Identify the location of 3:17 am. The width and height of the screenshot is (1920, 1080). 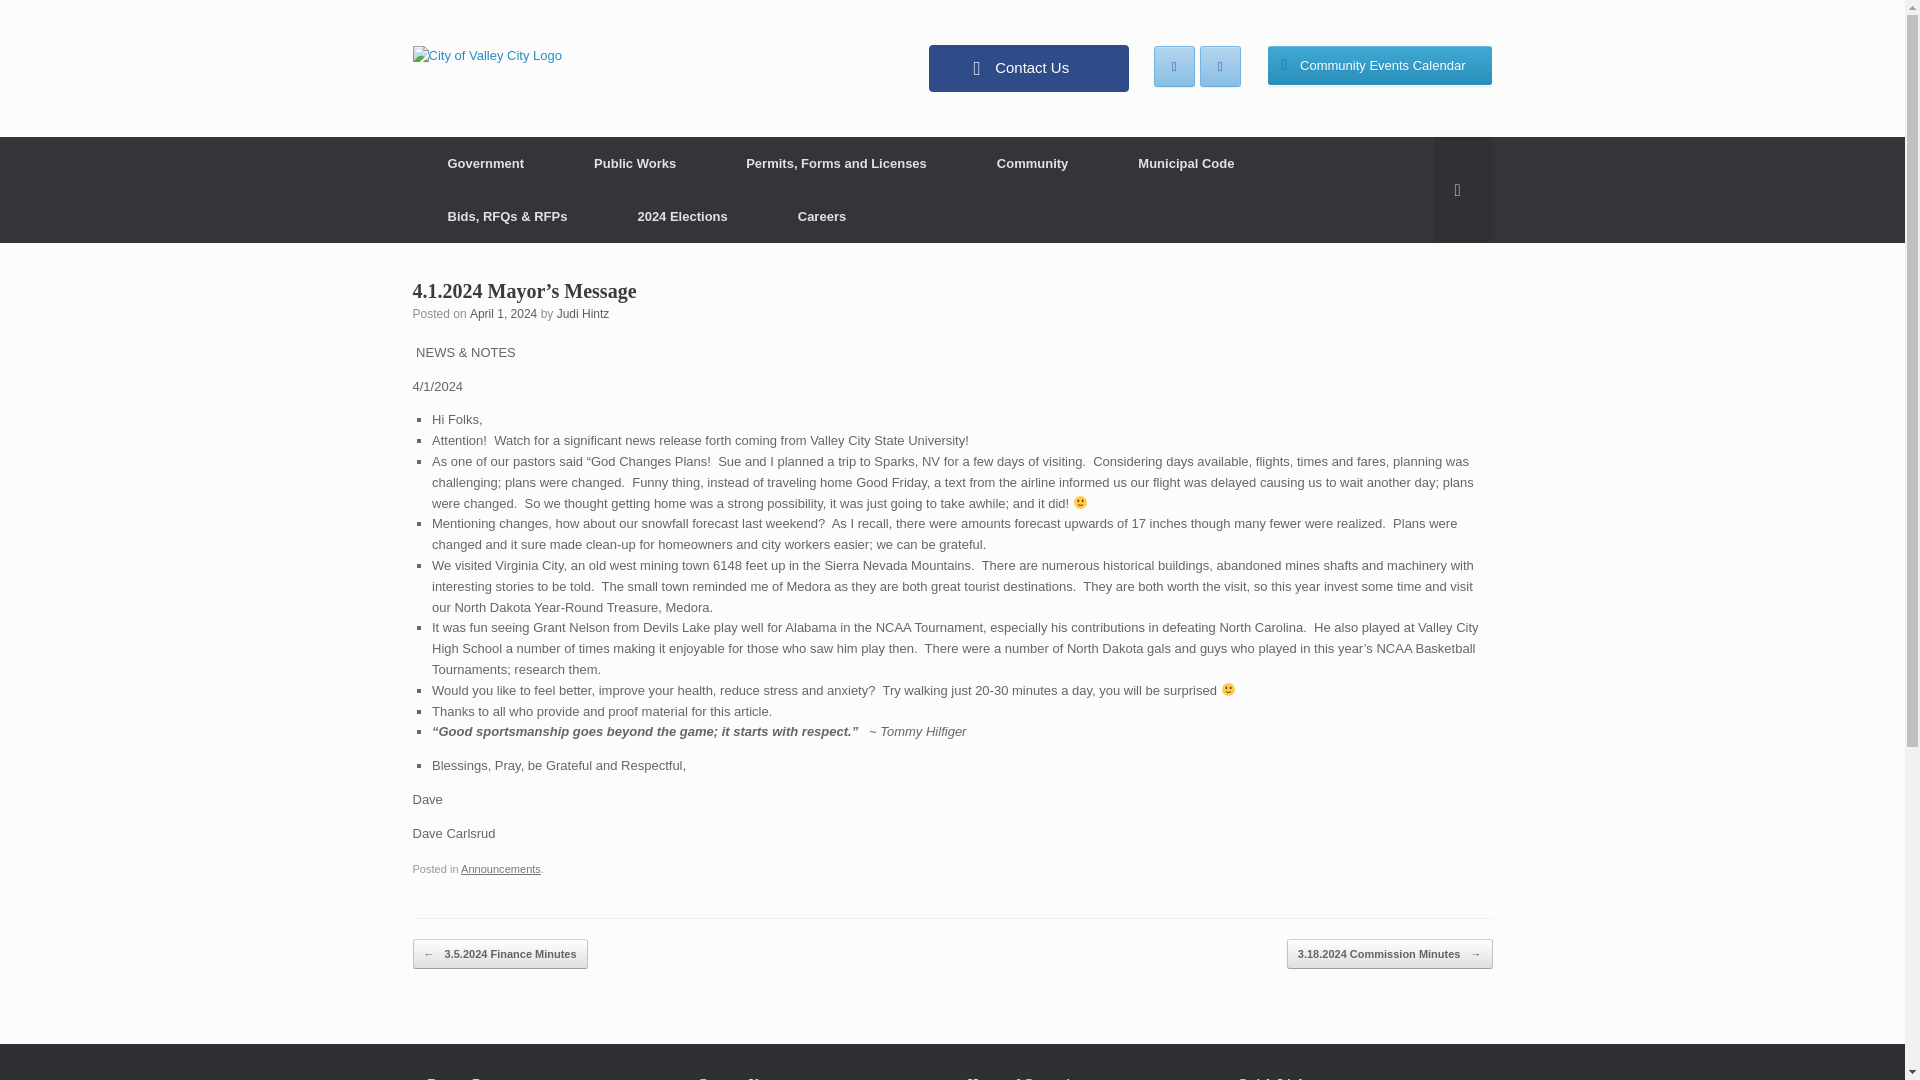
(504, 313).